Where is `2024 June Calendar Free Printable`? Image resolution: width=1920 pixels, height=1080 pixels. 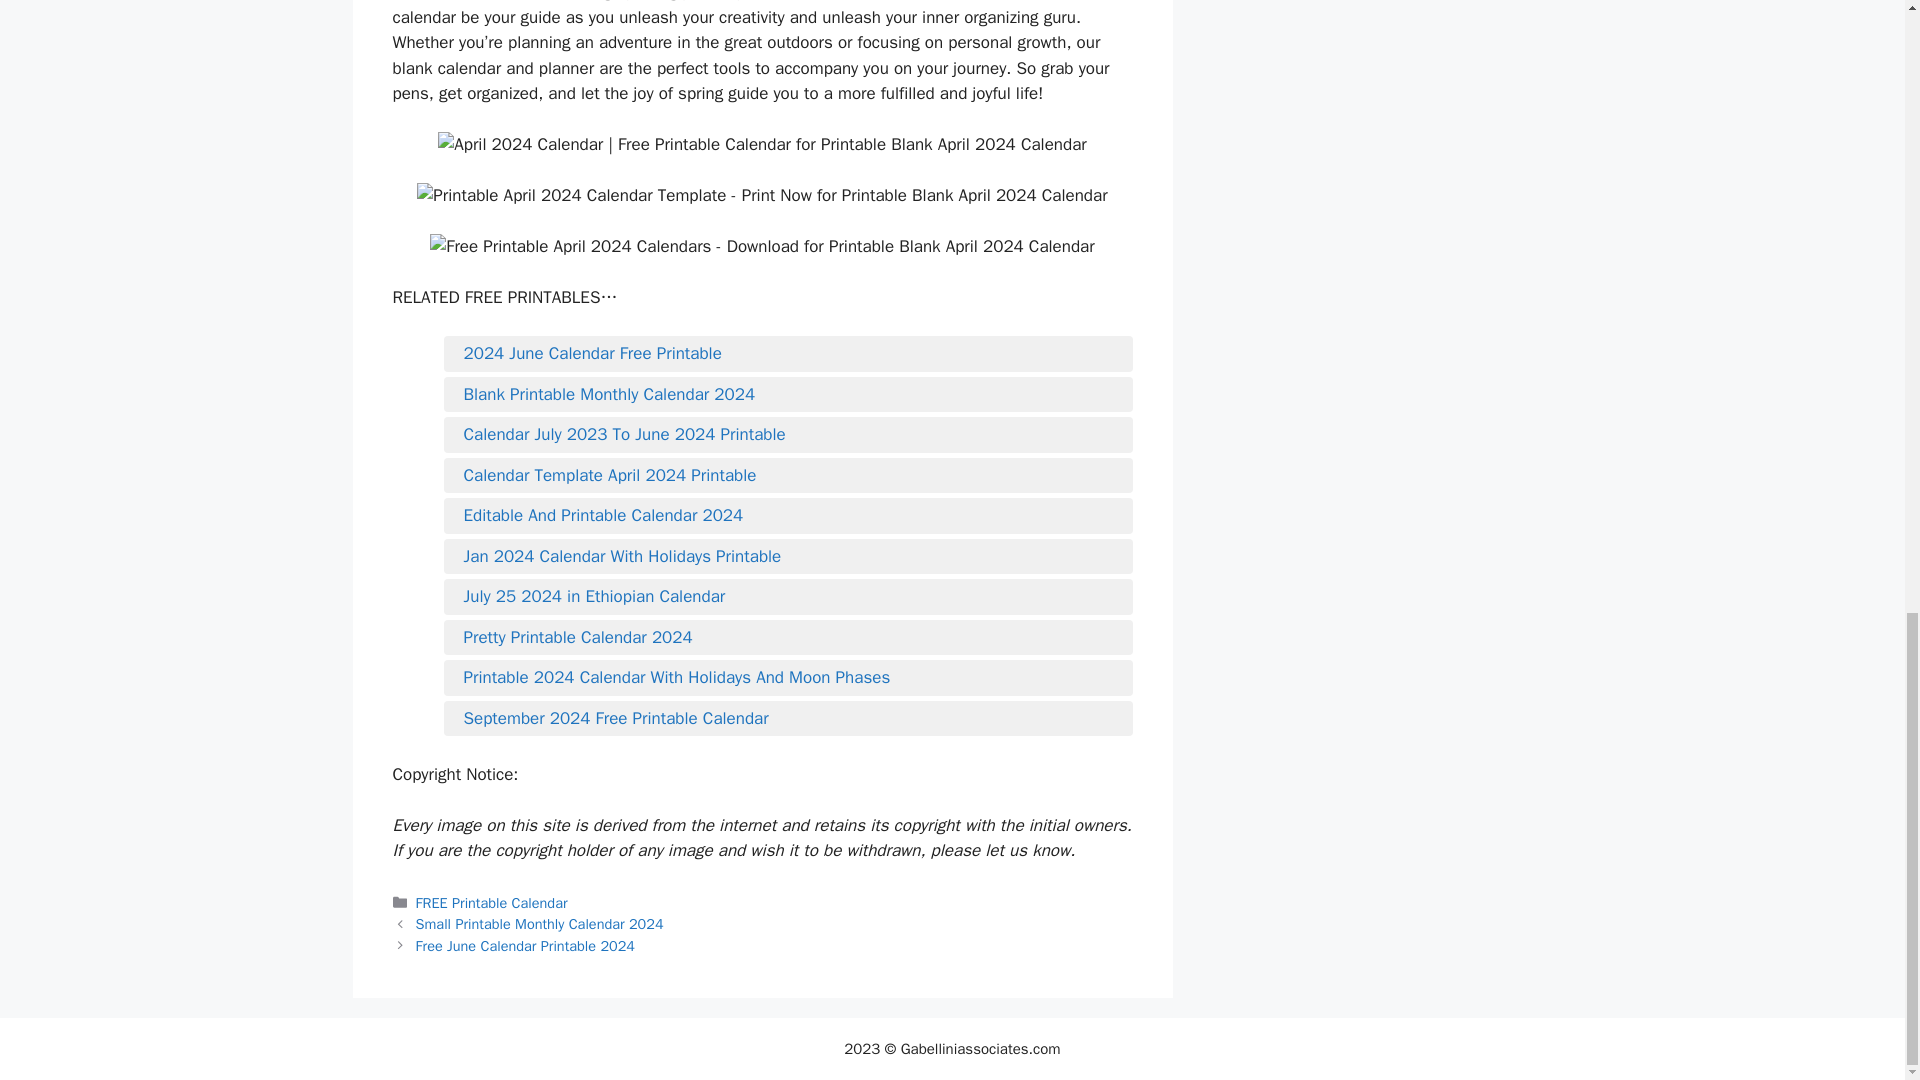
2024 June Calendar Free Printable is located at coordinates (788, 354).